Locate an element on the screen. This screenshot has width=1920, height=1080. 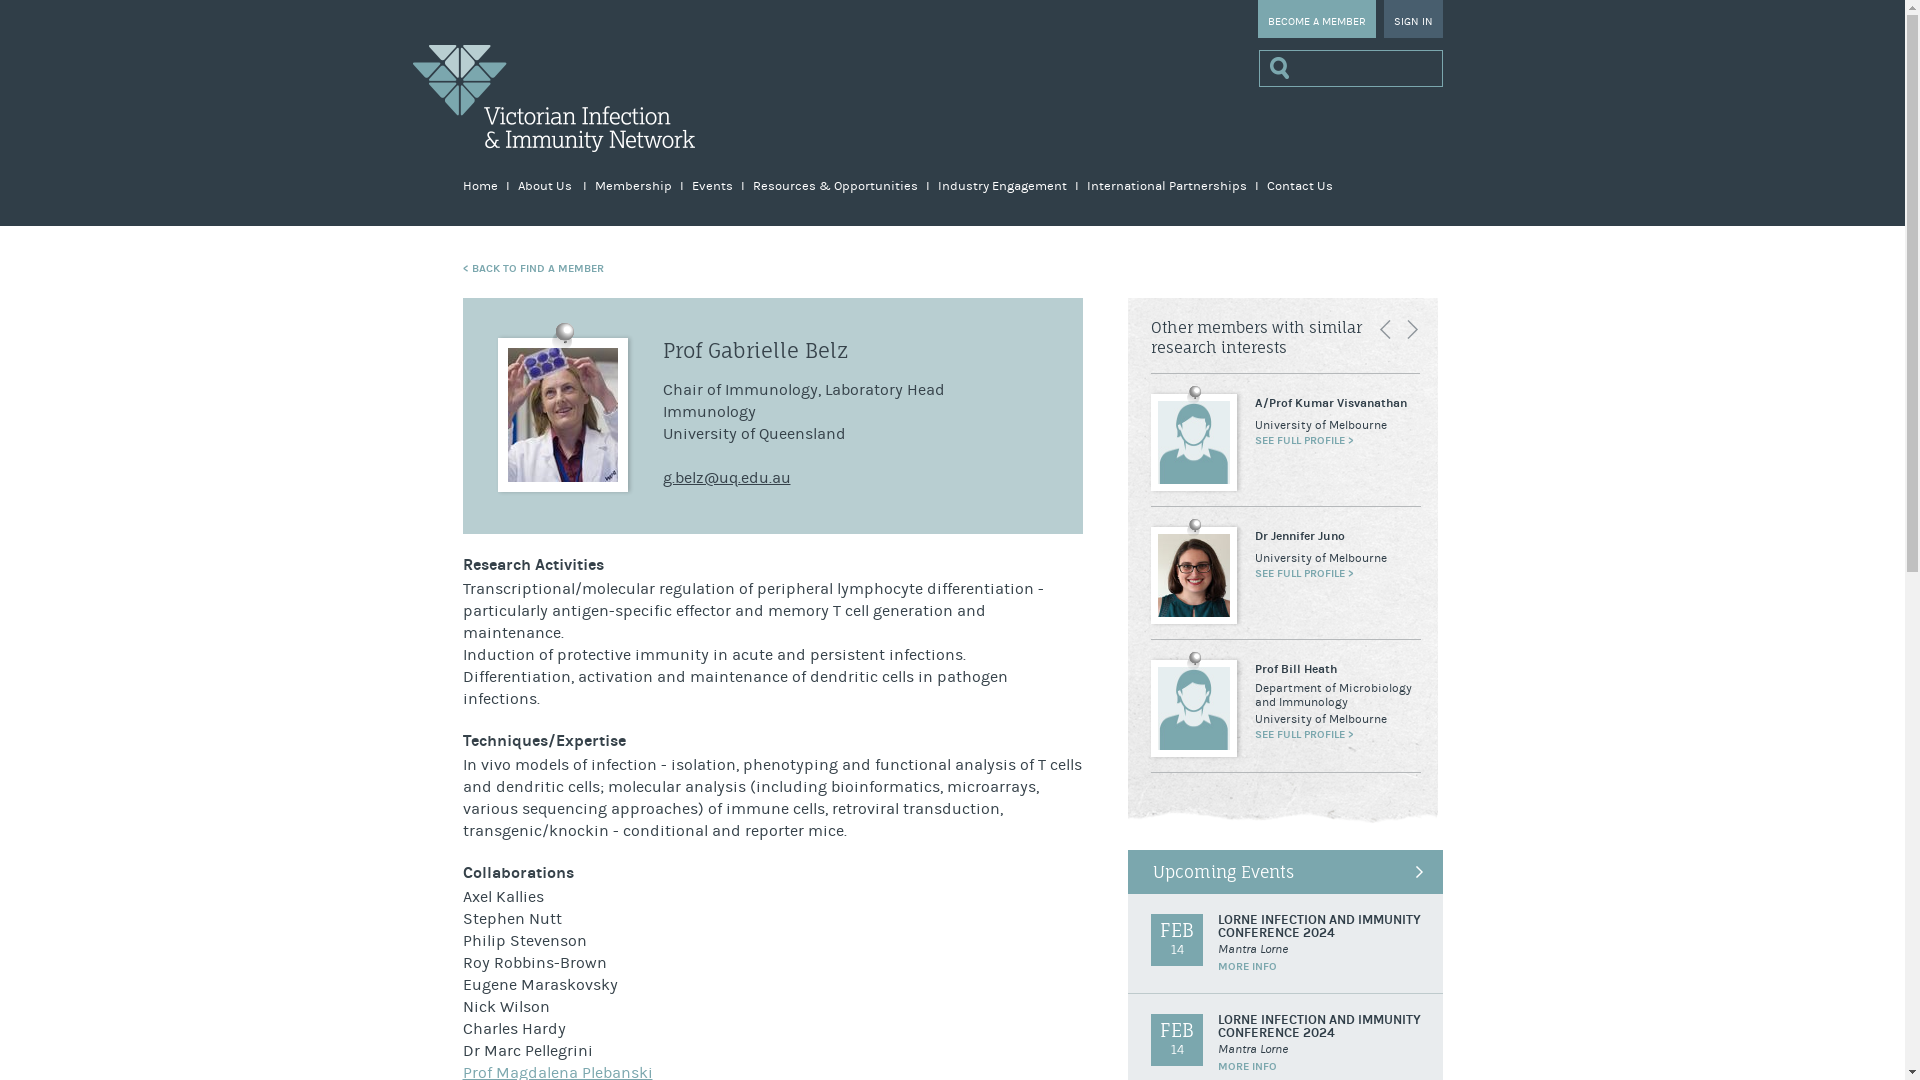
SEE FULL PROFILE > is located at coordinates (1304, 574).